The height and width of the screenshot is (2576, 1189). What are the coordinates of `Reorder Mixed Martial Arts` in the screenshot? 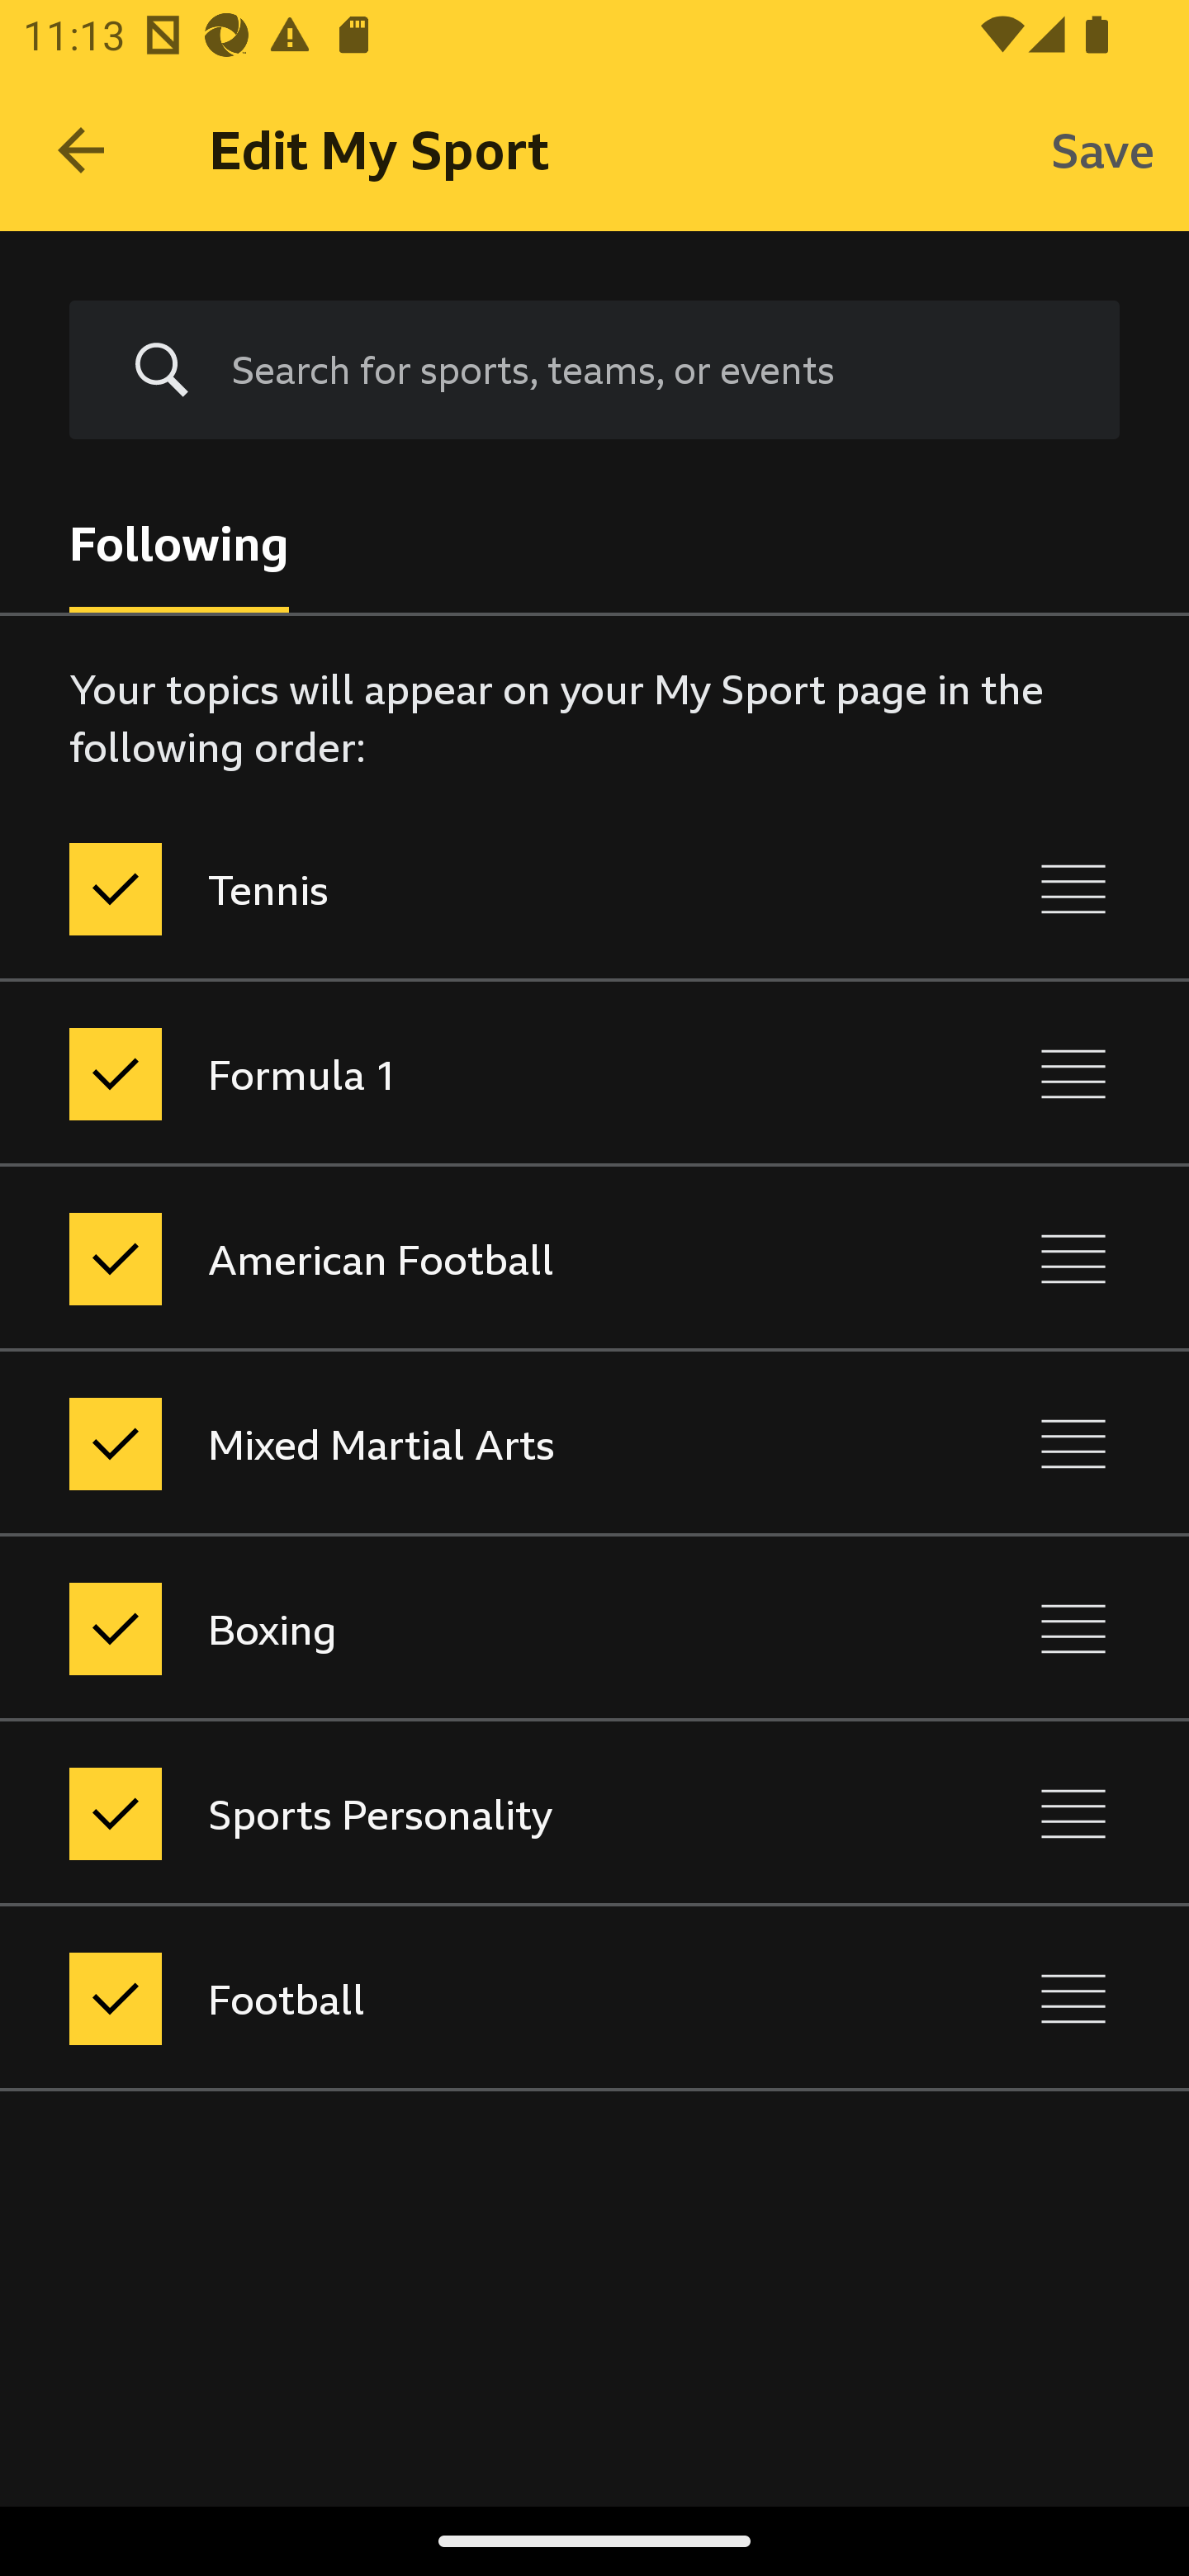 It's located at (1073, 1443).